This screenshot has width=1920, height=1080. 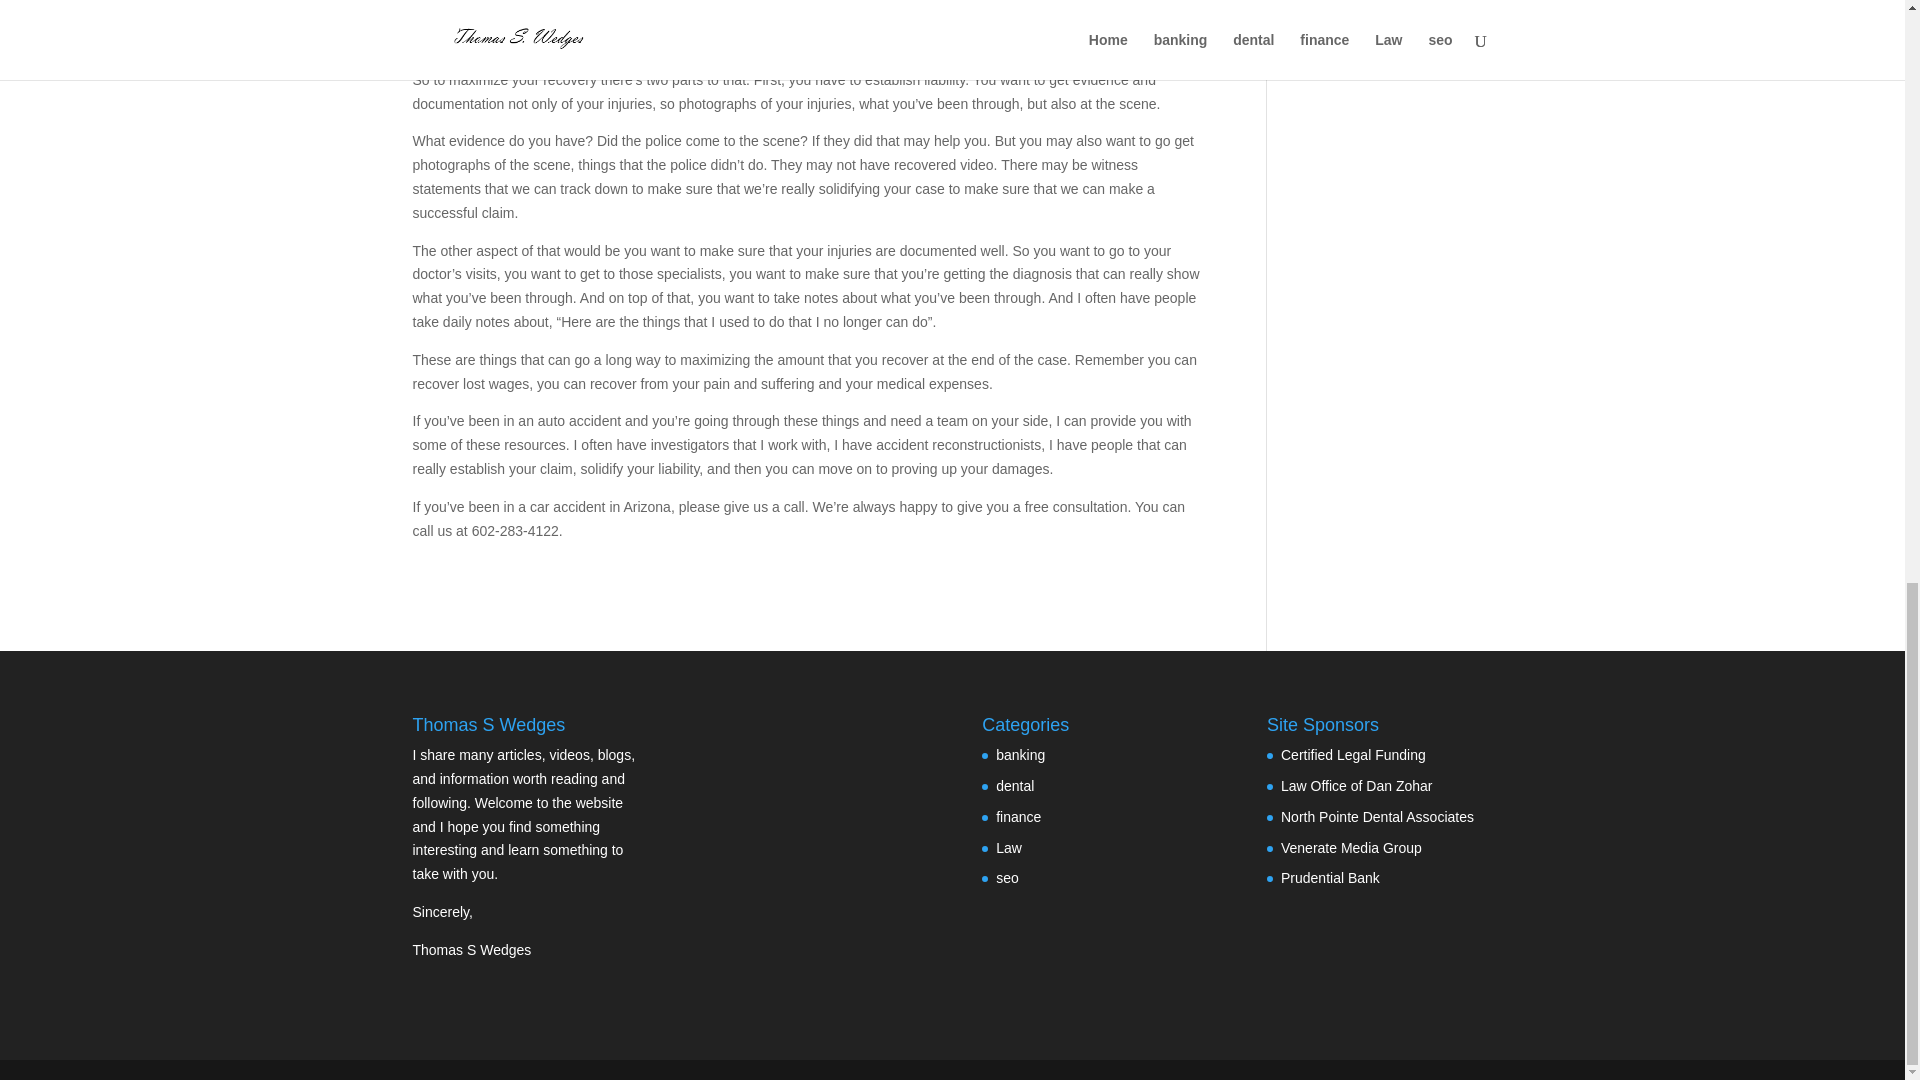 What do you see at coordinates (1015, 785) in the screenshot?
I see `dental` at bounding box center [1015, 785].